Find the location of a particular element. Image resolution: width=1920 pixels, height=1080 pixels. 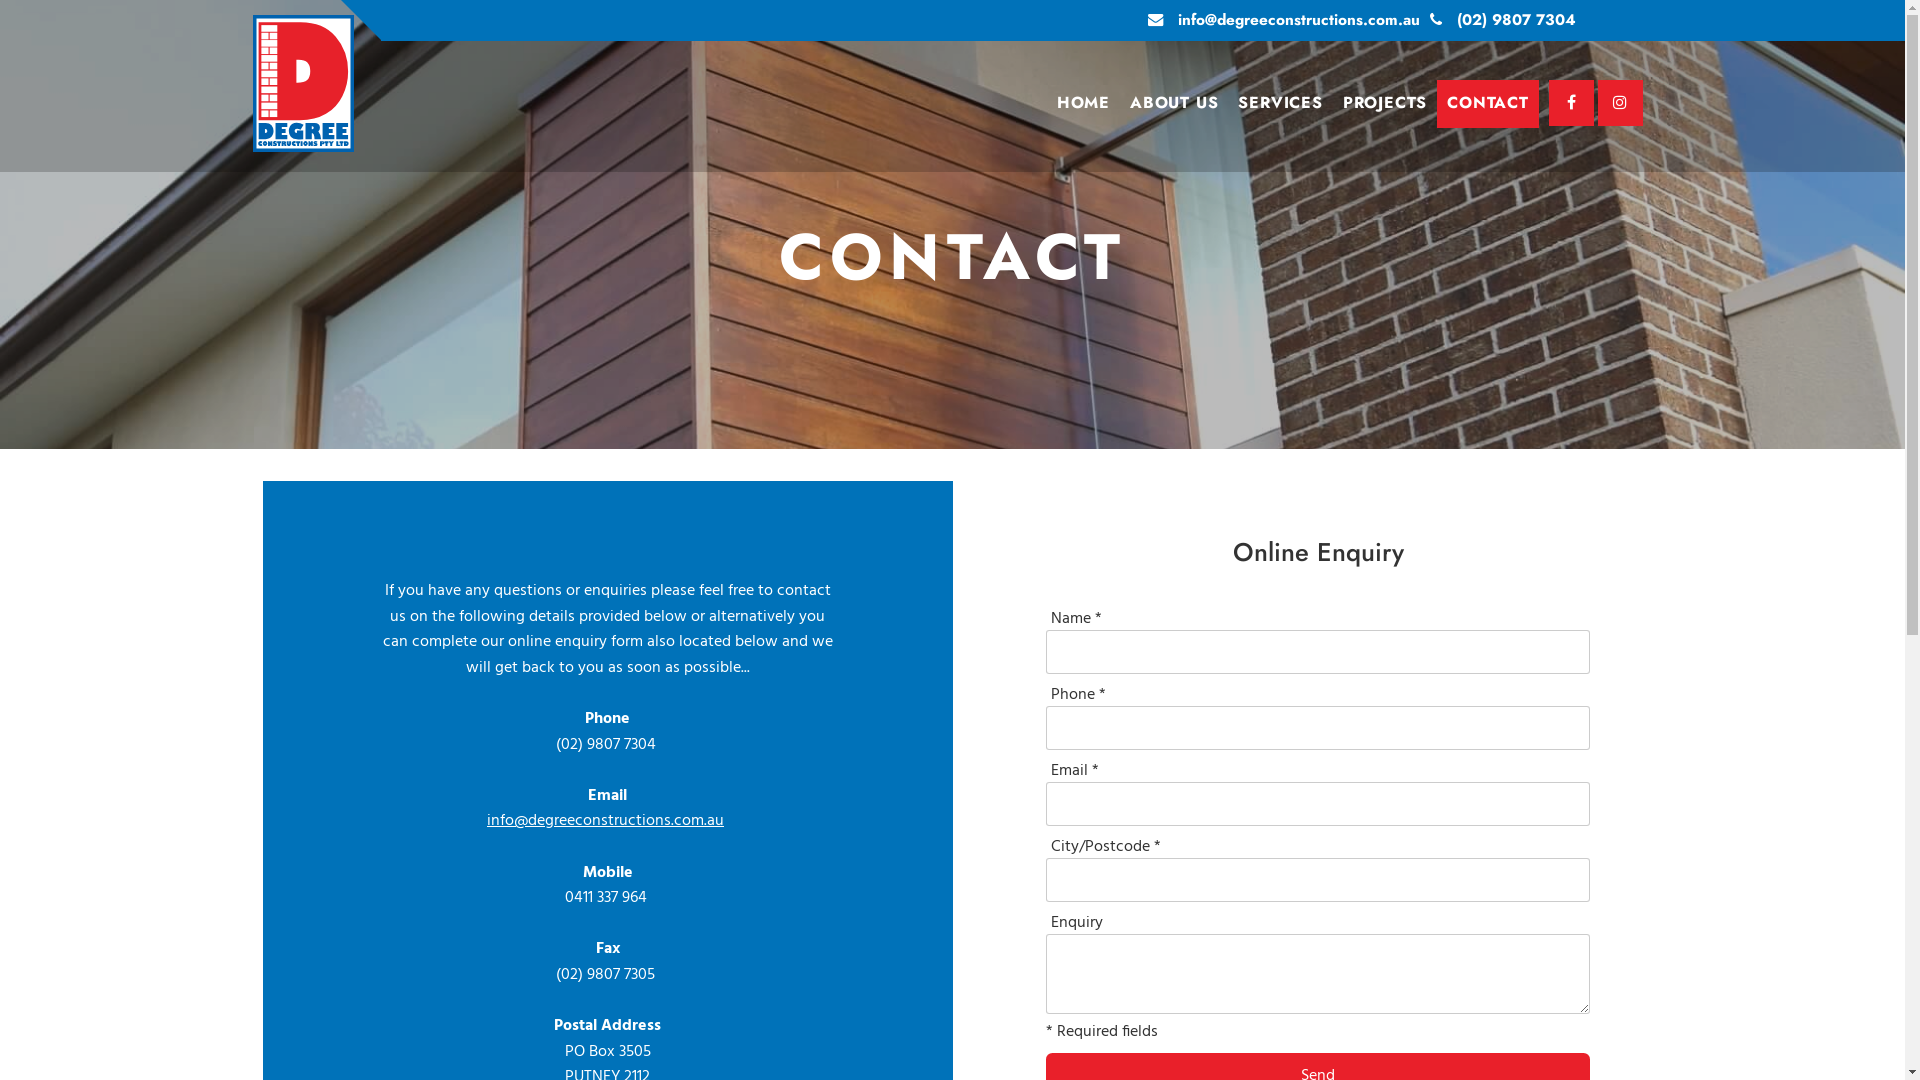

CONTACT is located at coordinates (1488, 104).